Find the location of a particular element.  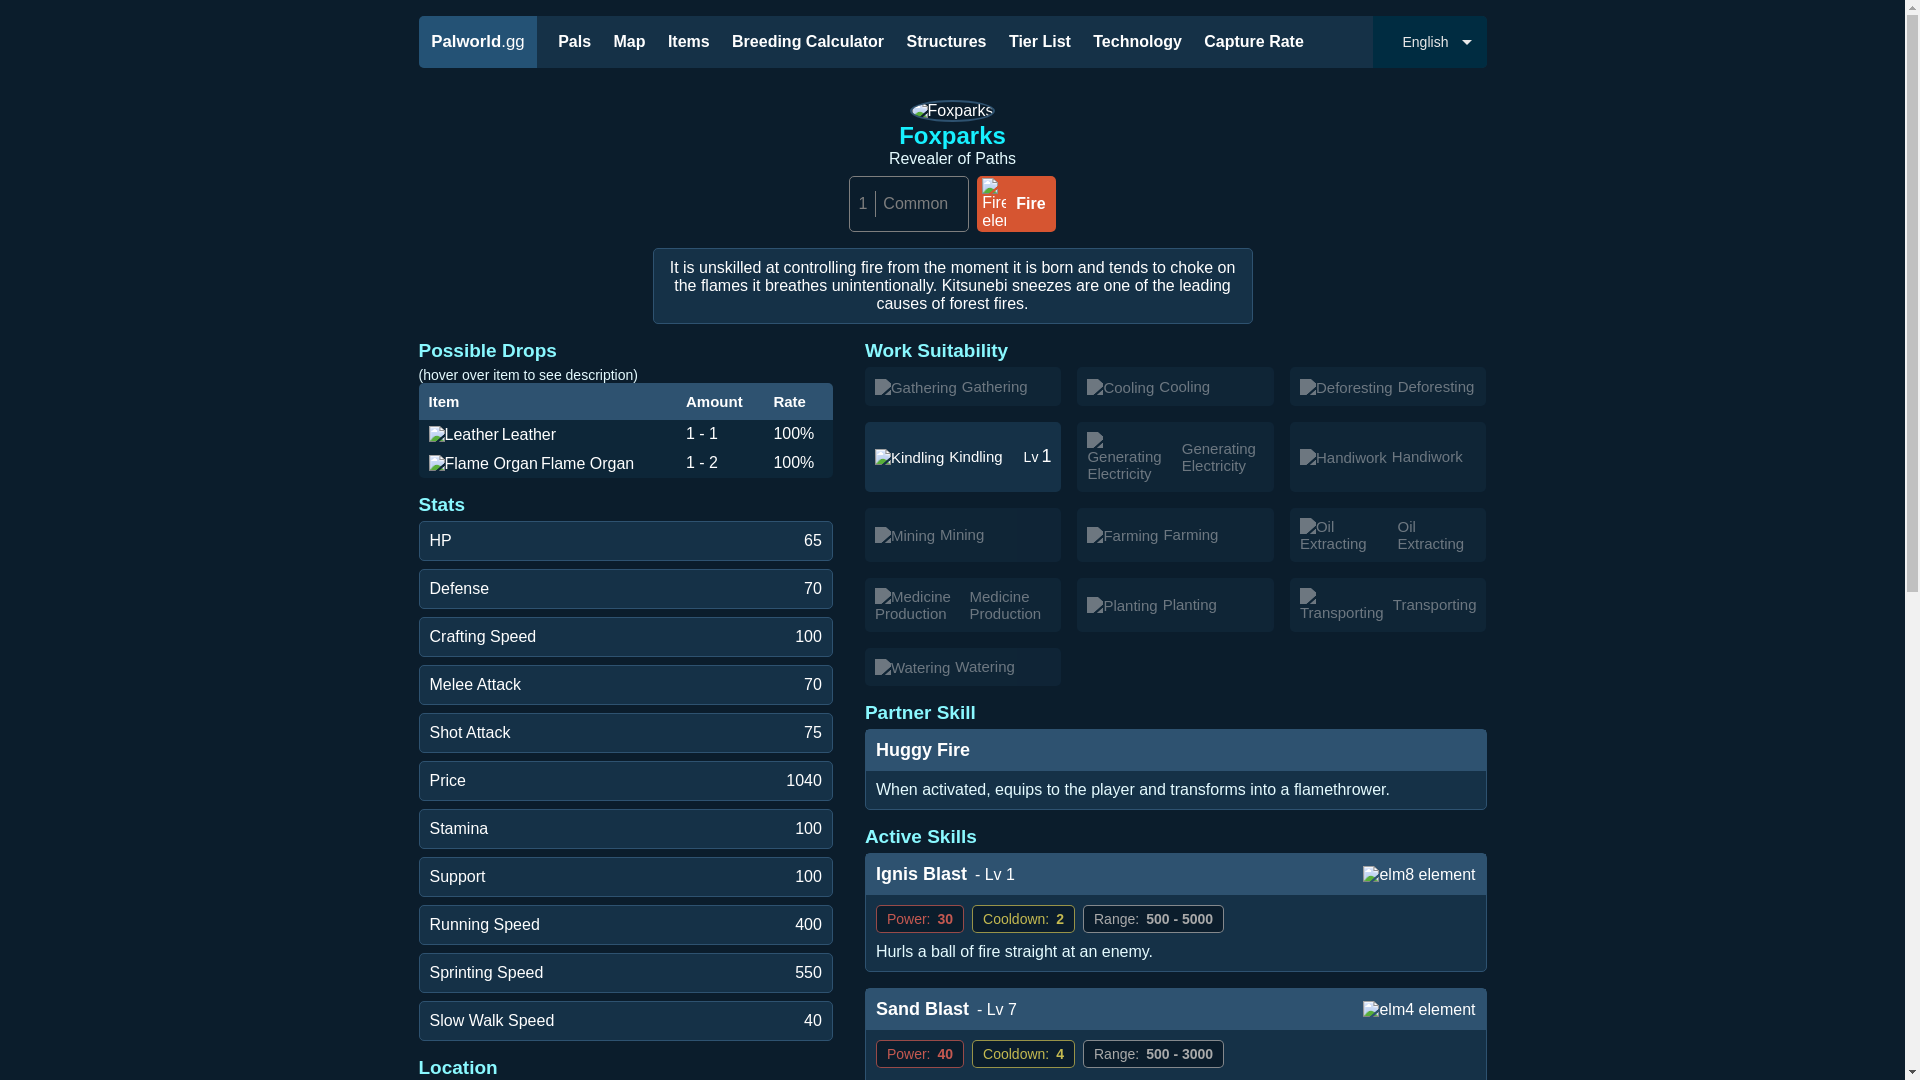

Breeding Calculator is located at coordinates (478, 42).